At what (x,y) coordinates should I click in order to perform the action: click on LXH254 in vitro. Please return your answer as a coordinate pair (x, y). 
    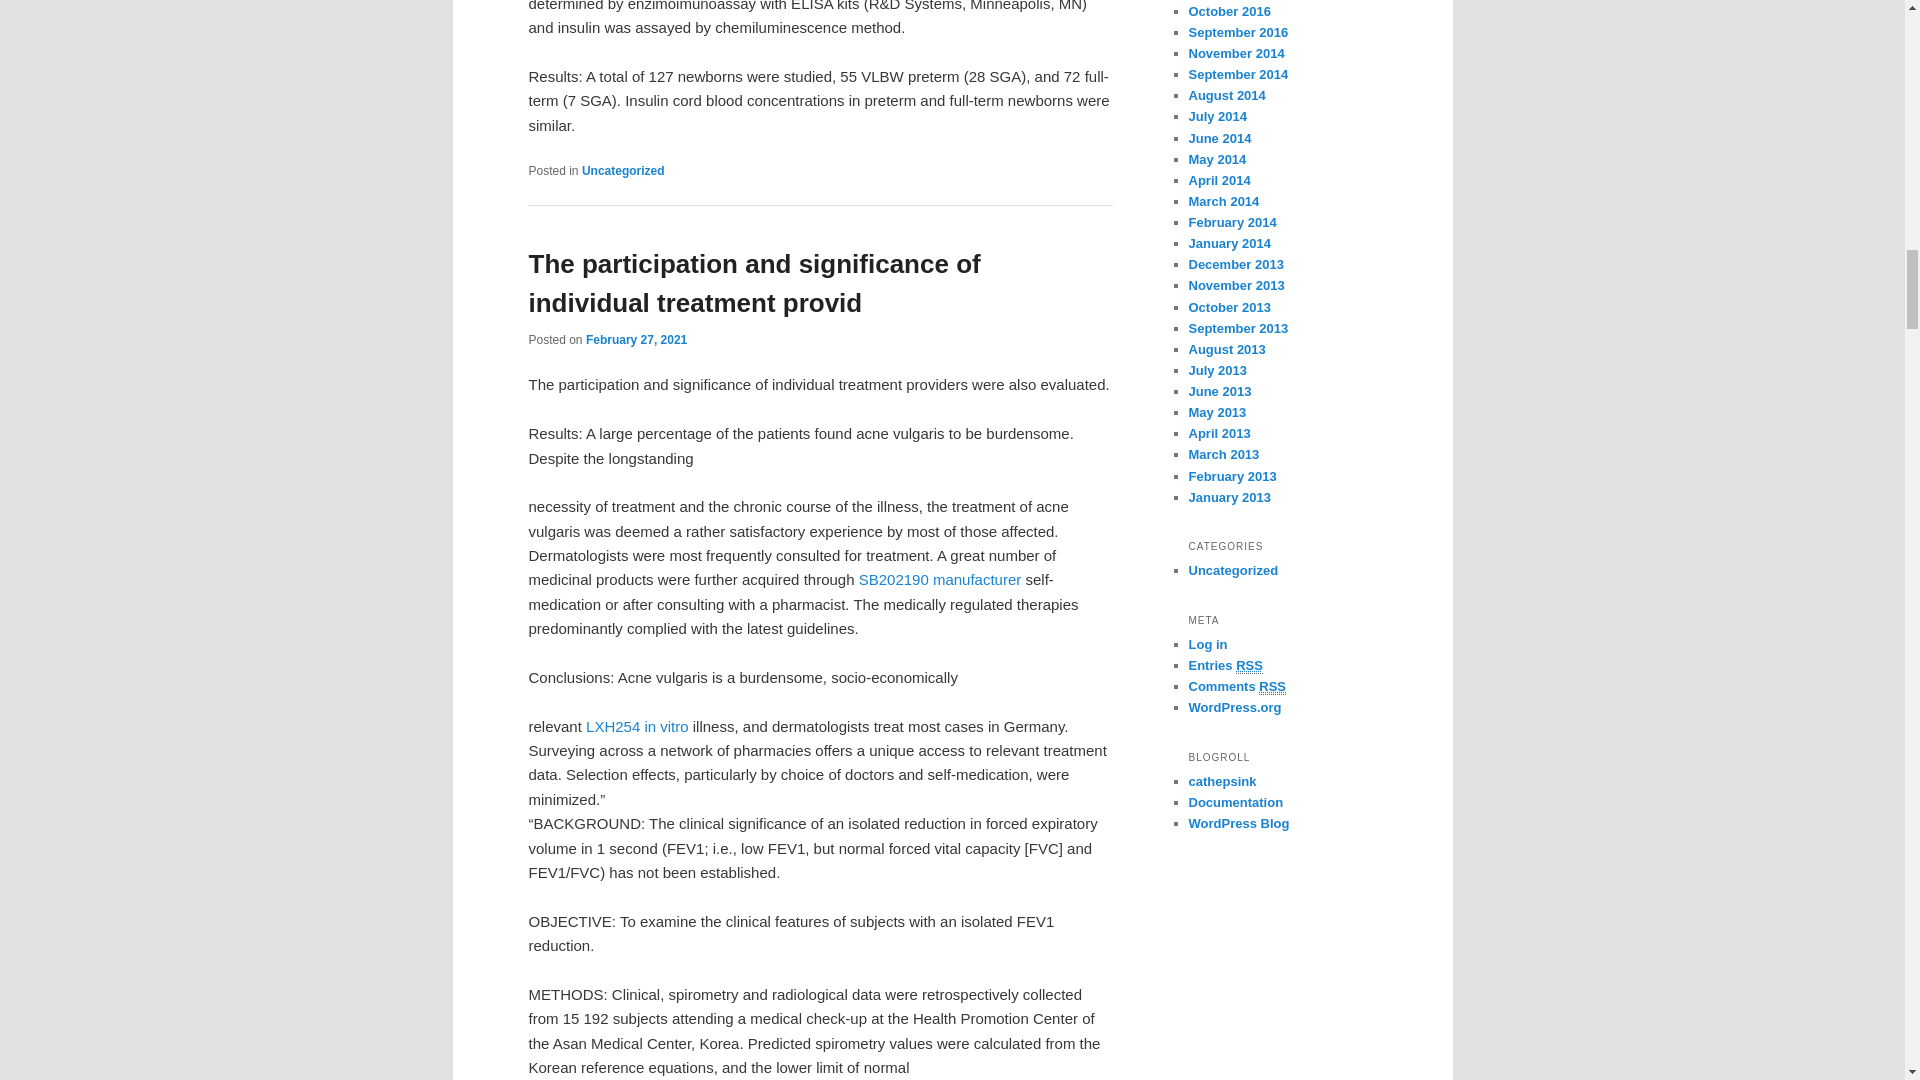
    Looking at the image, I should click on (637, 726).